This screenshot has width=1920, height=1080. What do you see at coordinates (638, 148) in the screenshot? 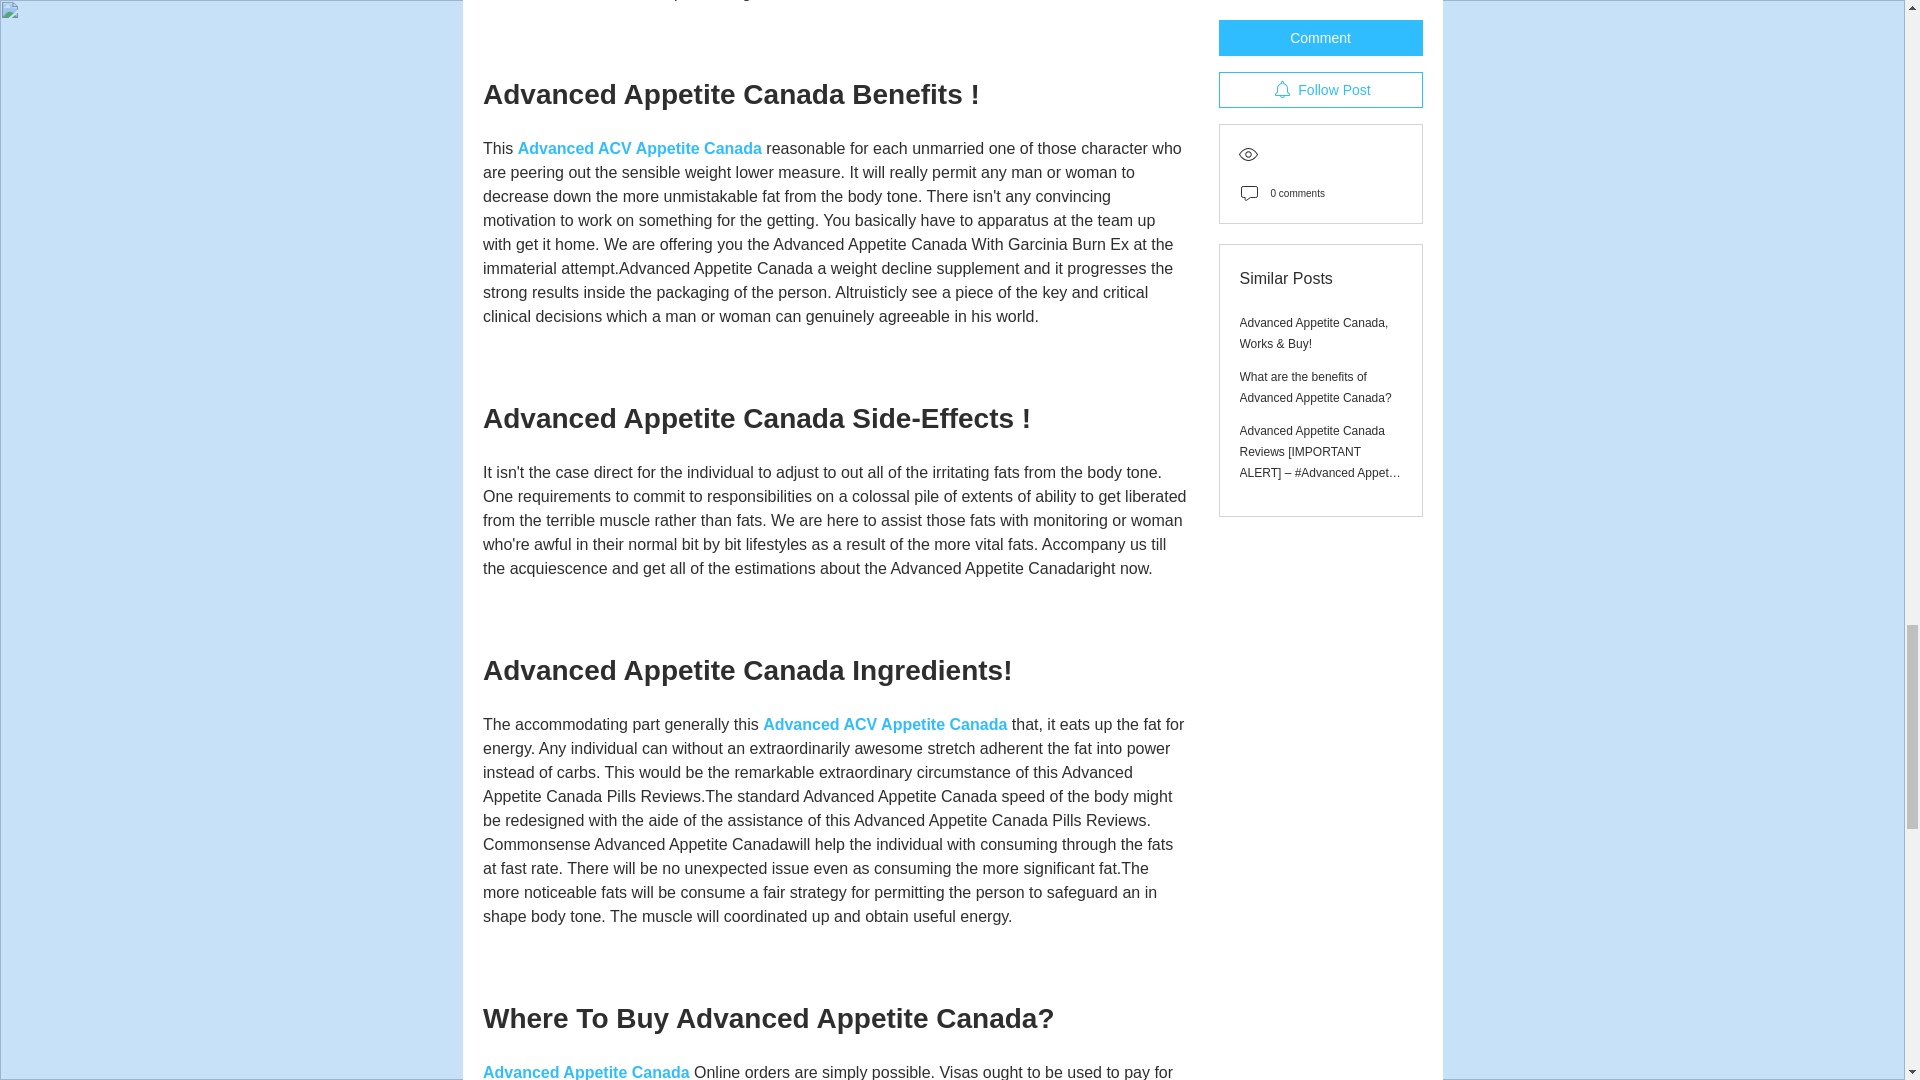
I see `Advanced ACV Appetite Canada` at bounding box center [638, 148].